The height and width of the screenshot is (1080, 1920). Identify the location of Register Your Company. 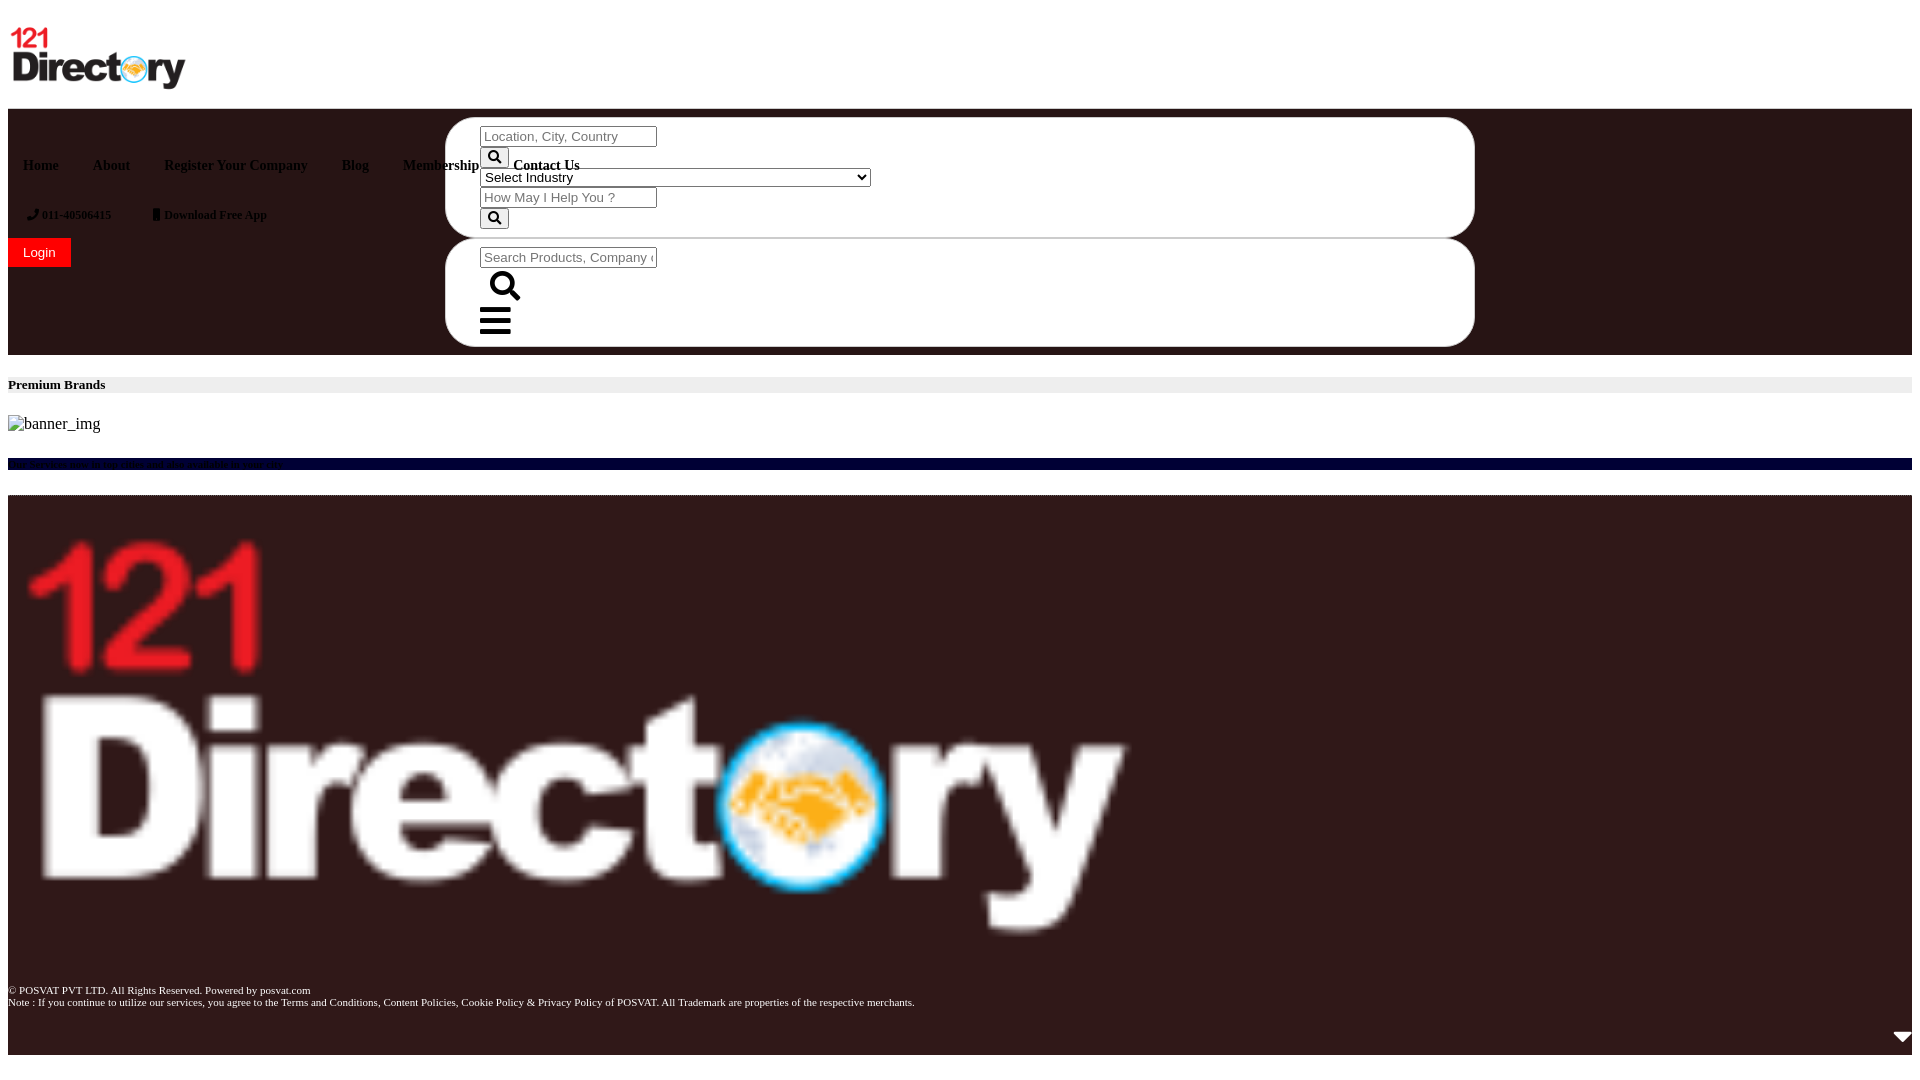
(236, 166).